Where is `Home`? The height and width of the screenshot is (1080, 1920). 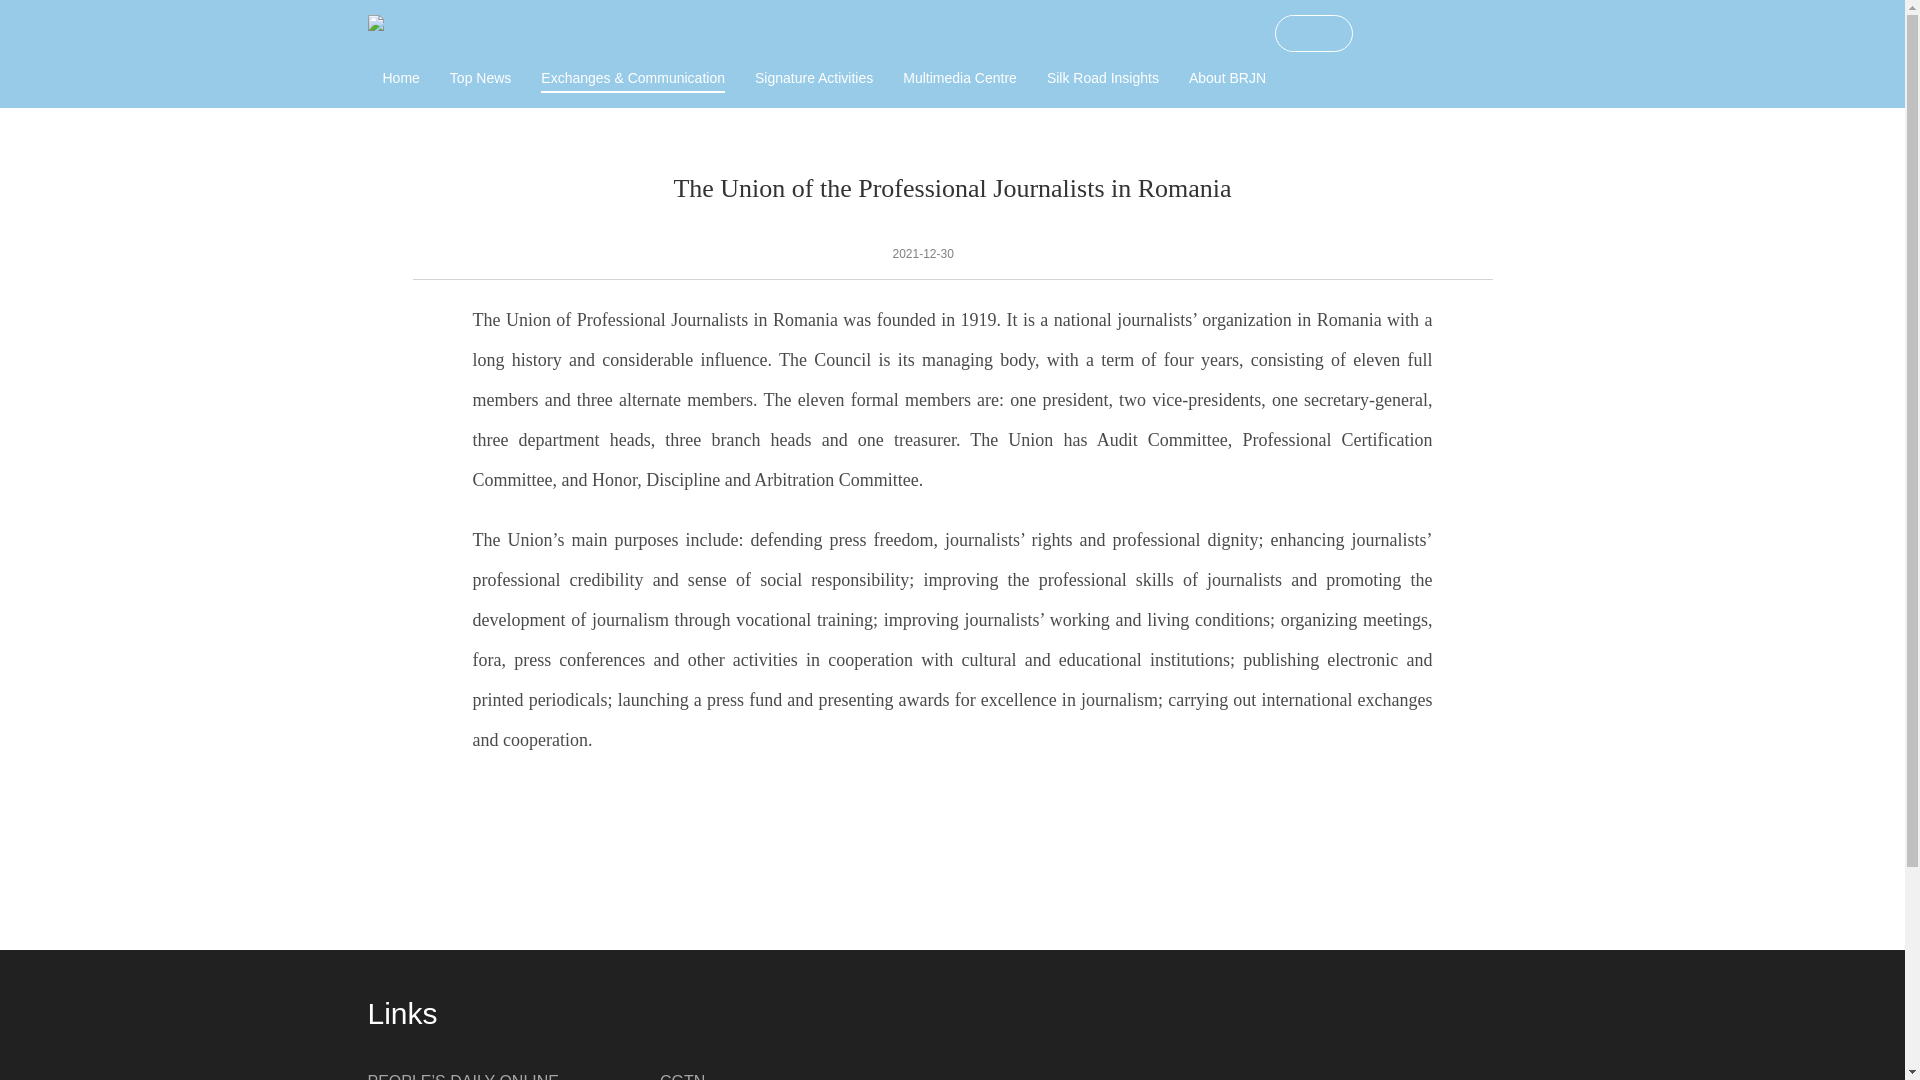 Home is located at coordinates (400, 78).